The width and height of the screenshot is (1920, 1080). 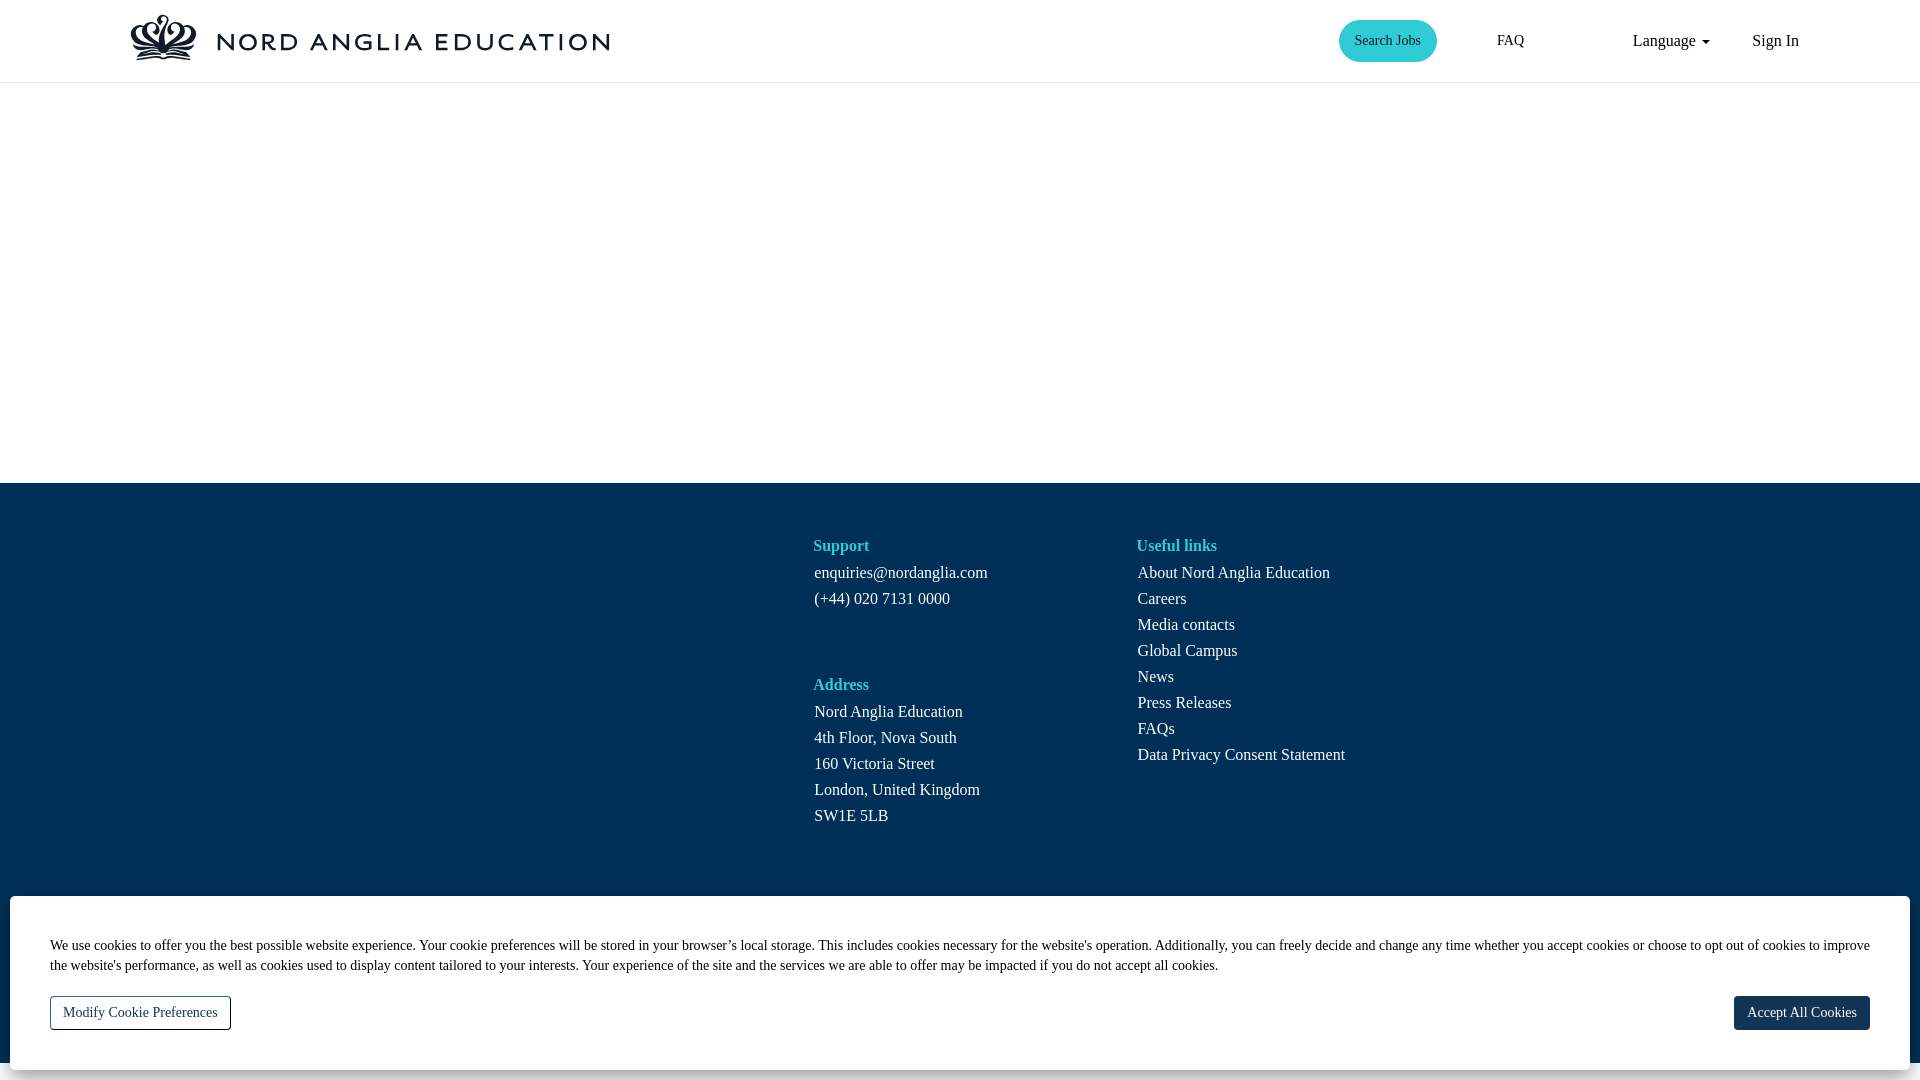 I want to click on Legal notice, so click(x=1089, y=1000).